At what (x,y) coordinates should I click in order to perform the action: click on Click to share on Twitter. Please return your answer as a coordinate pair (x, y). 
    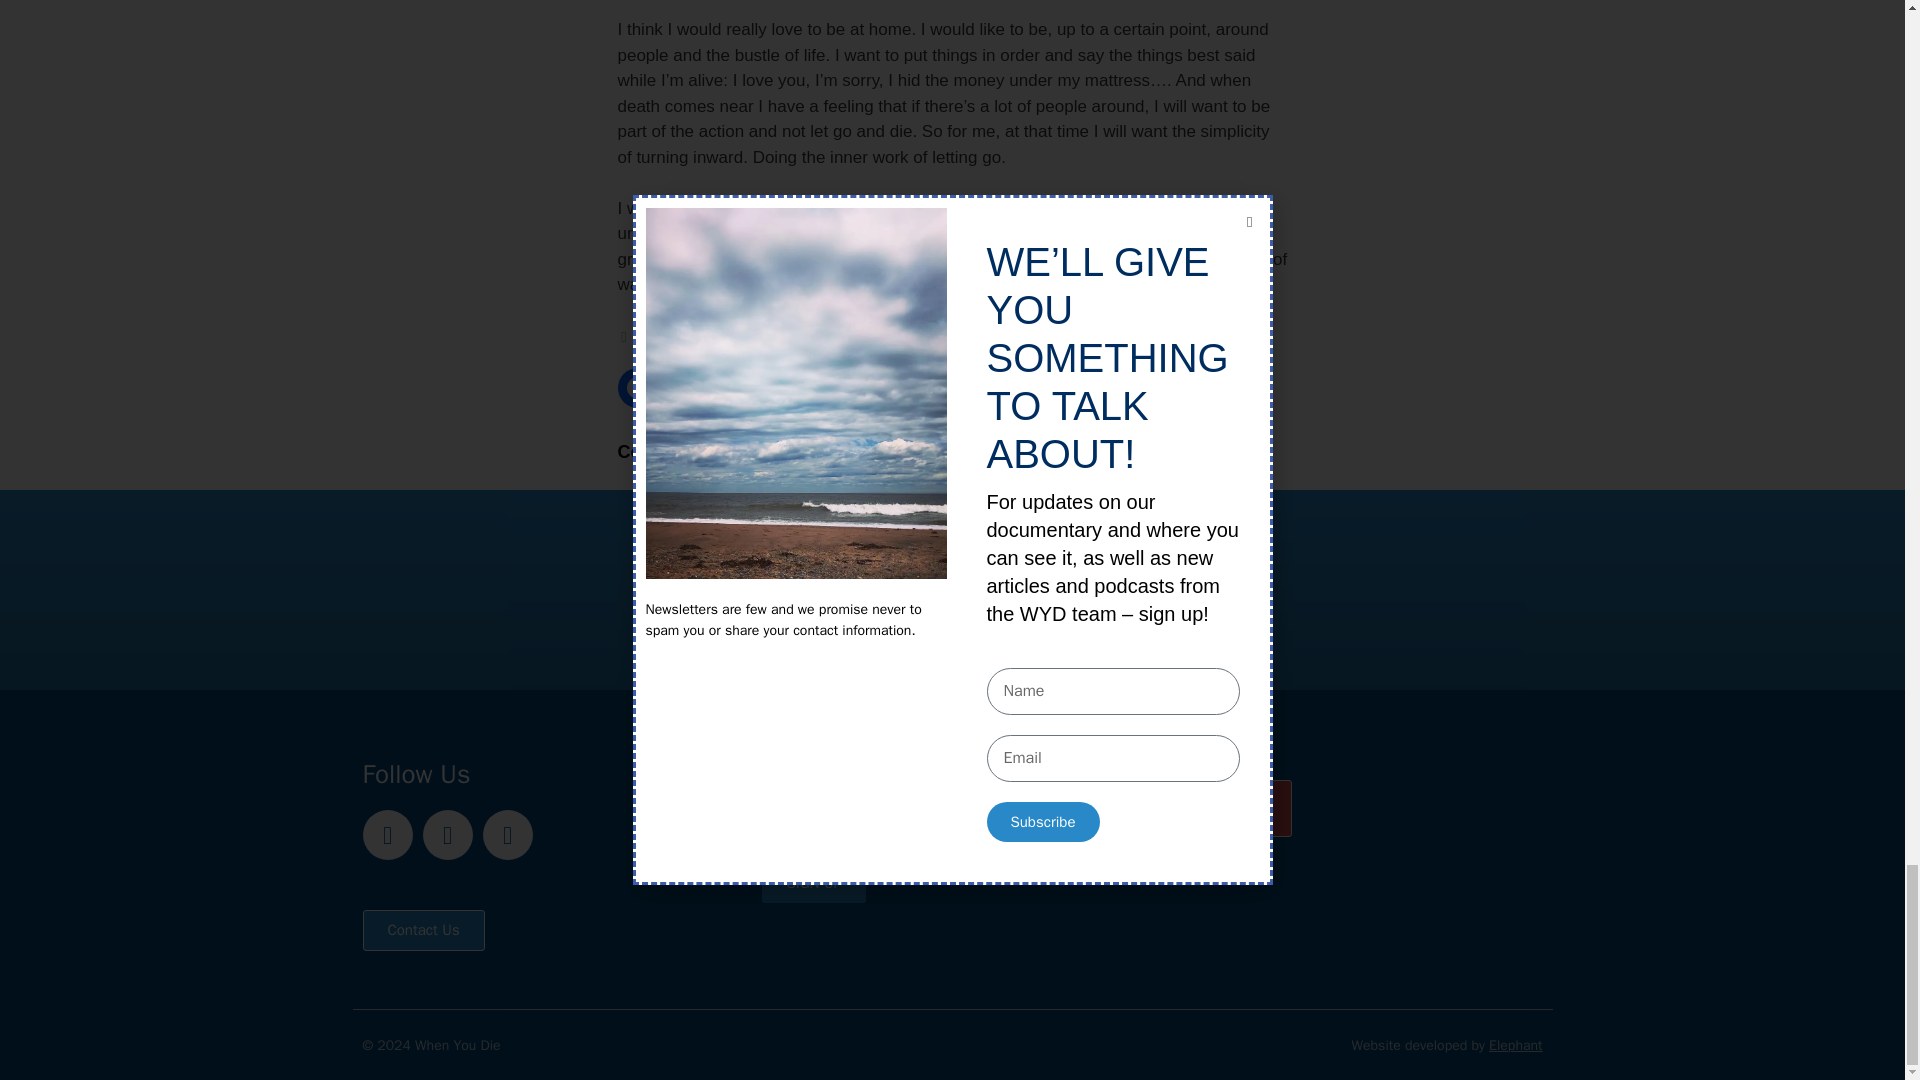
    Looking at the image, I should click on (690, 388).